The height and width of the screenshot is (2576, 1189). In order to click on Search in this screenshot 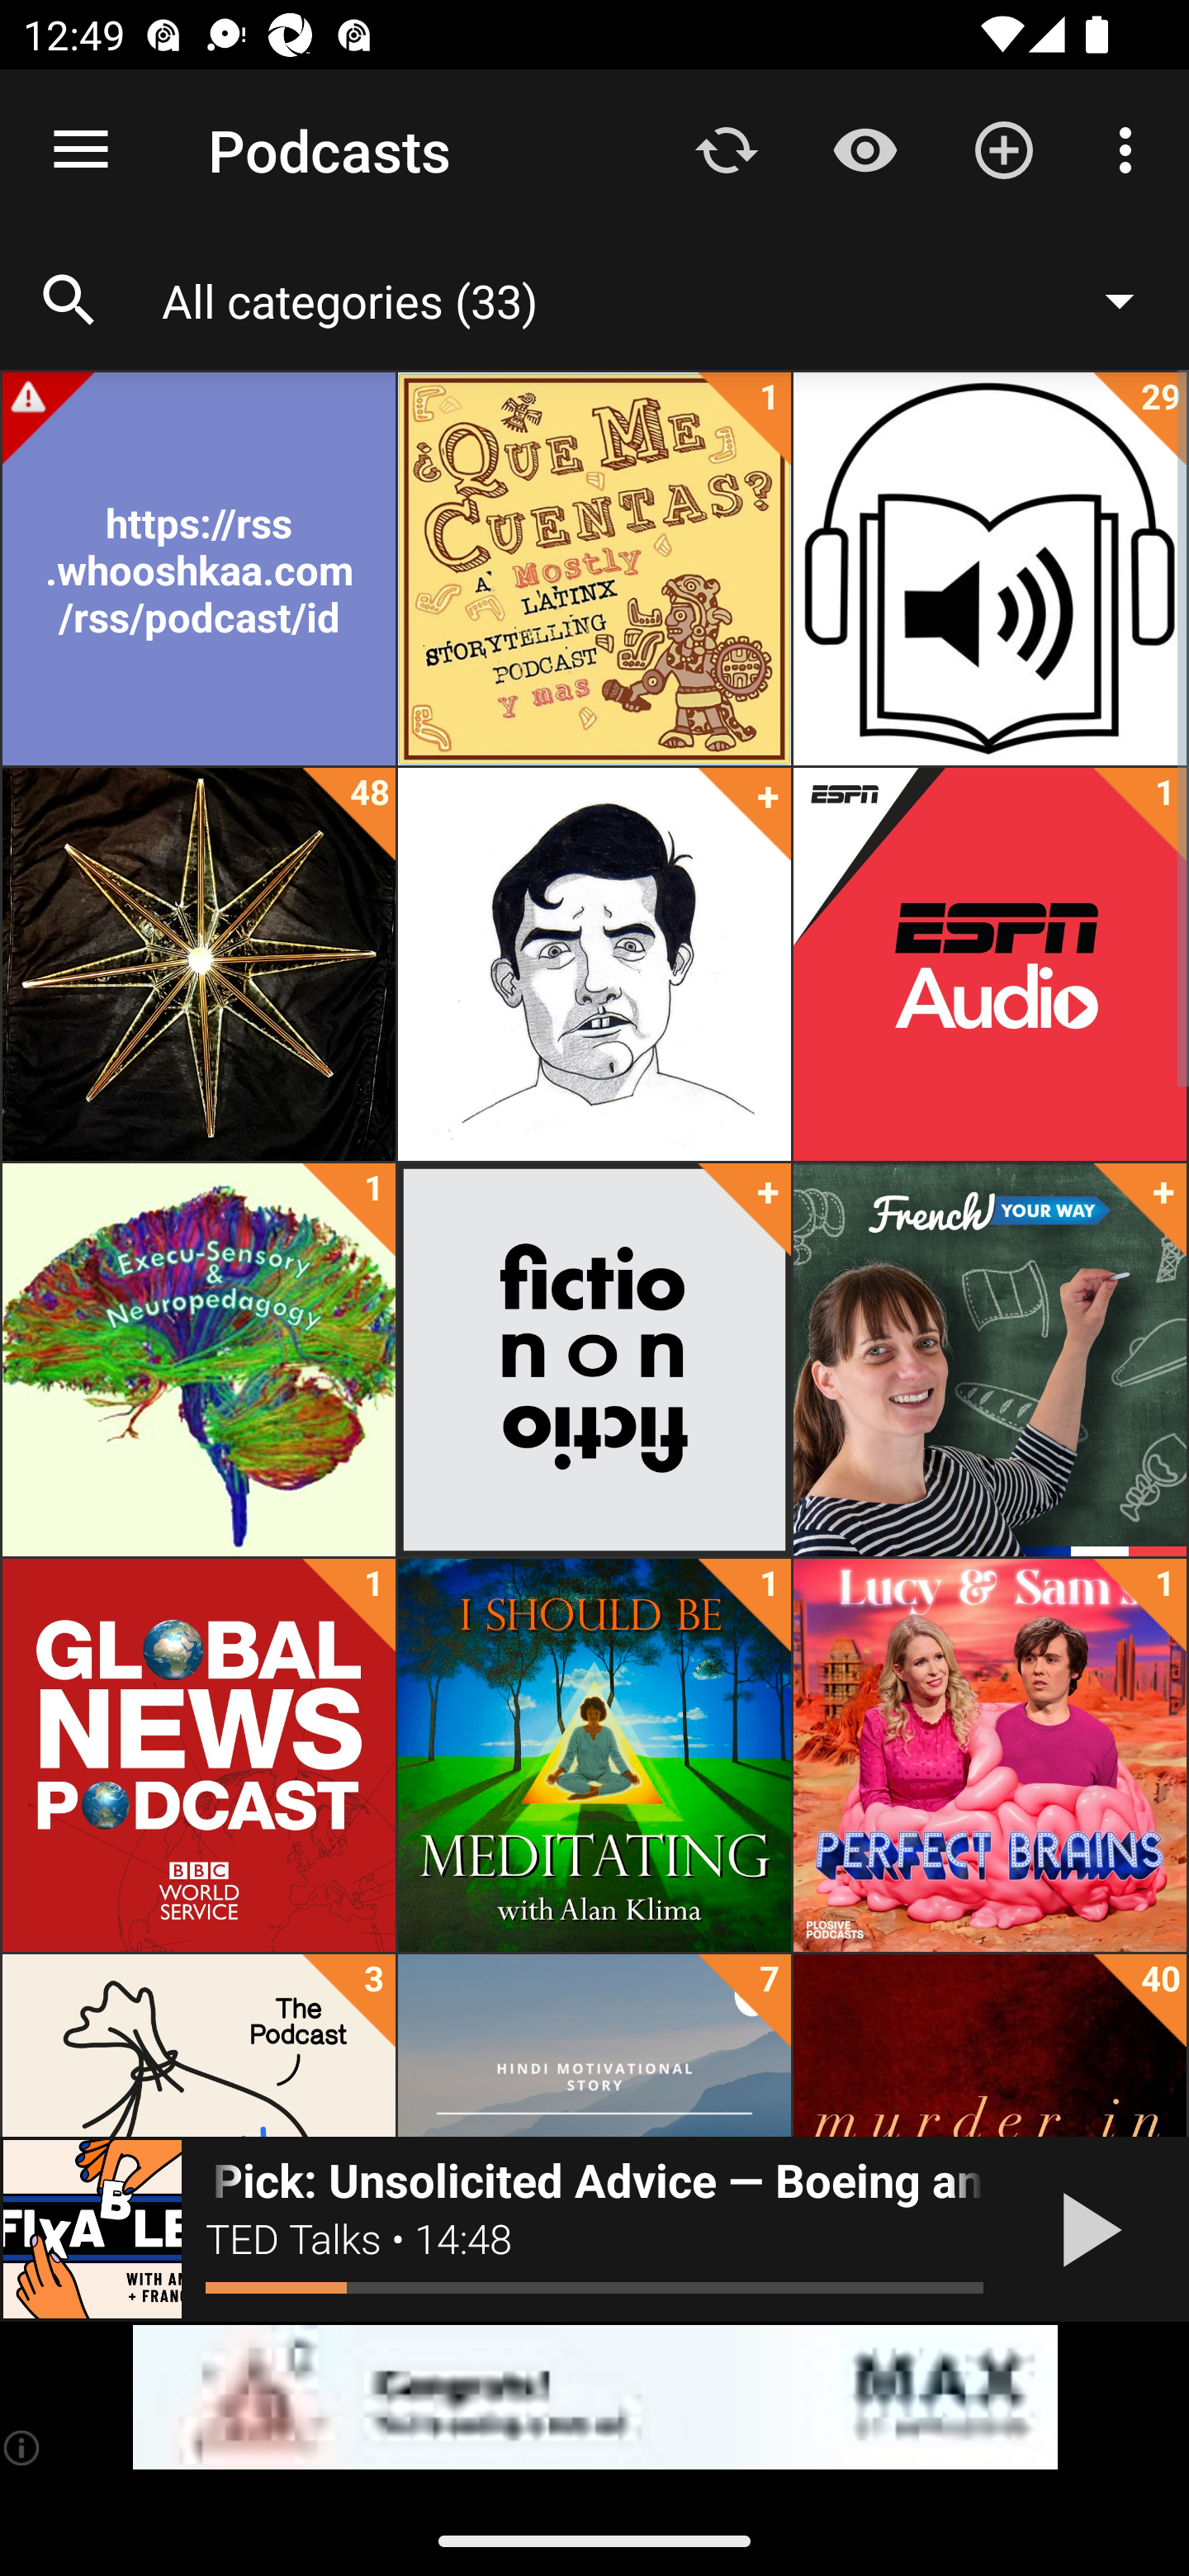, I will do `click(69, 301)`.